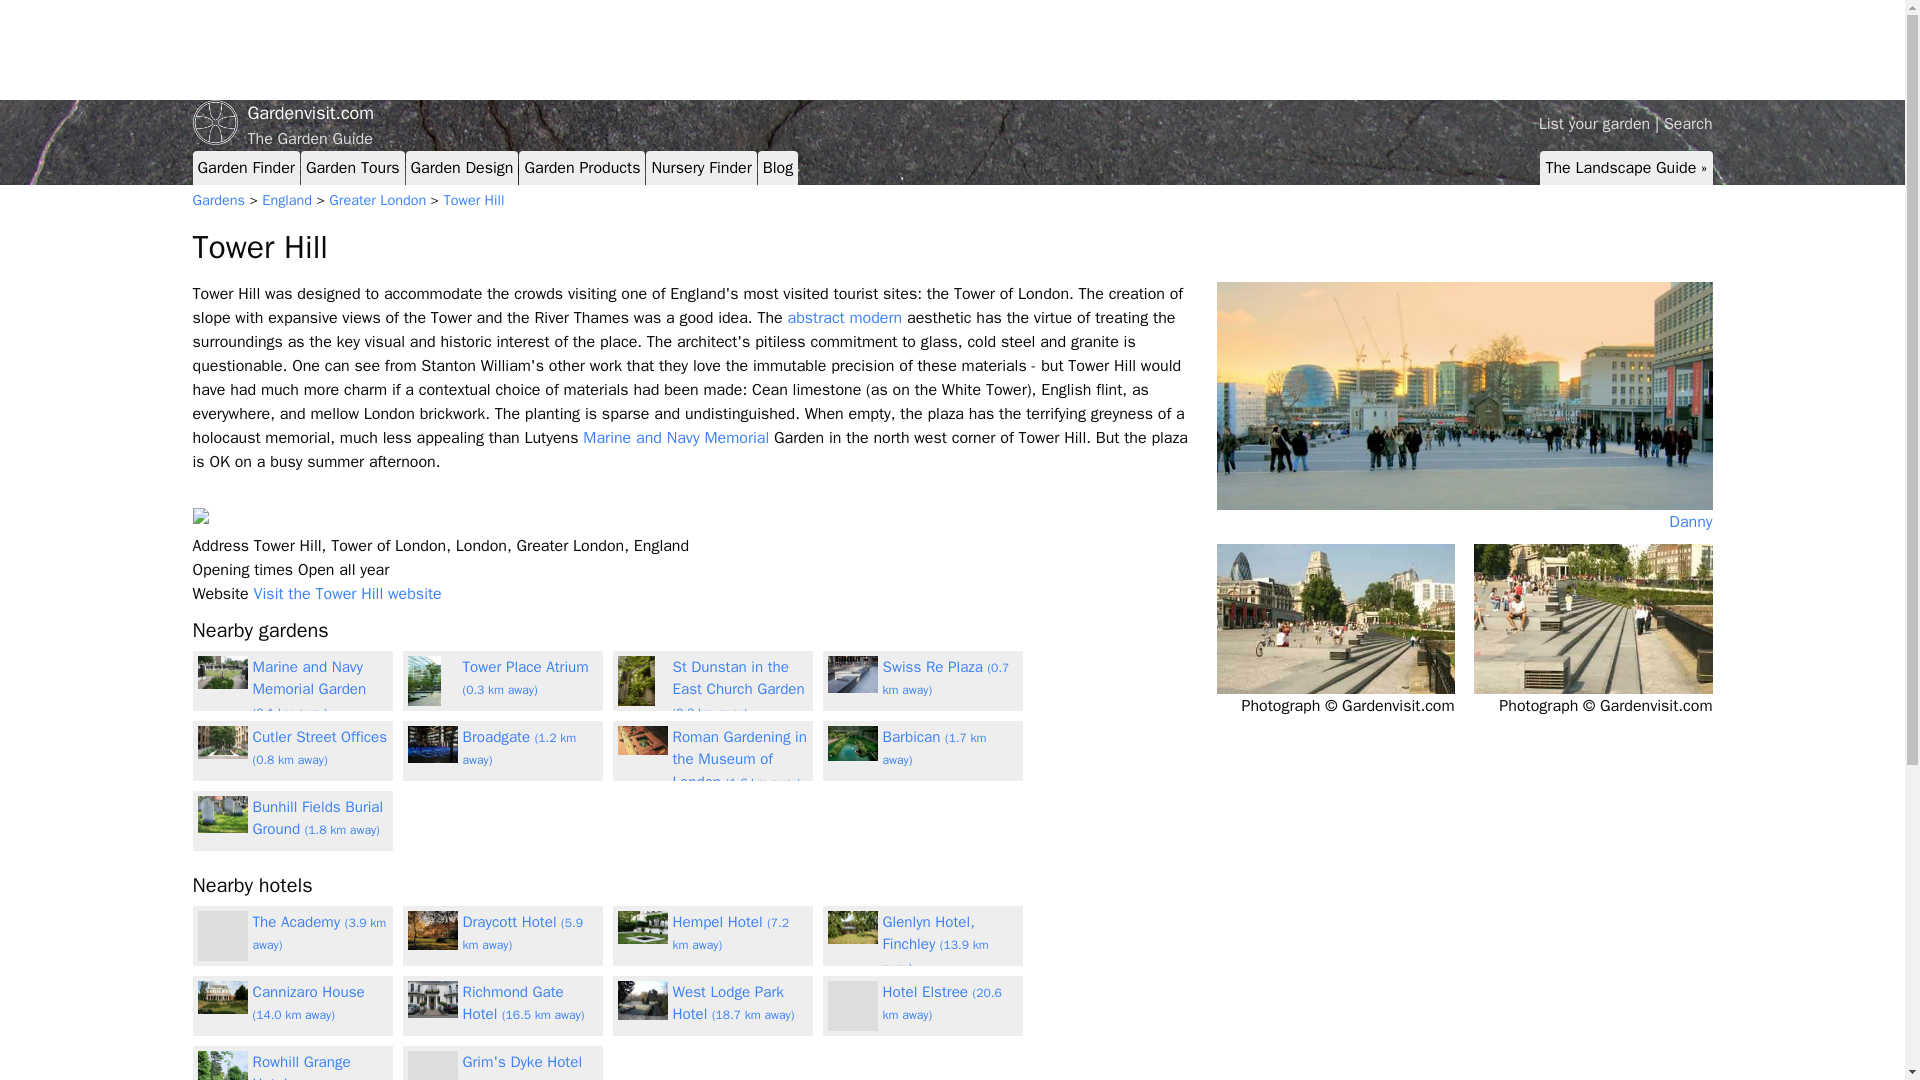  I want to click on Garden Finder, so click(246, 168).